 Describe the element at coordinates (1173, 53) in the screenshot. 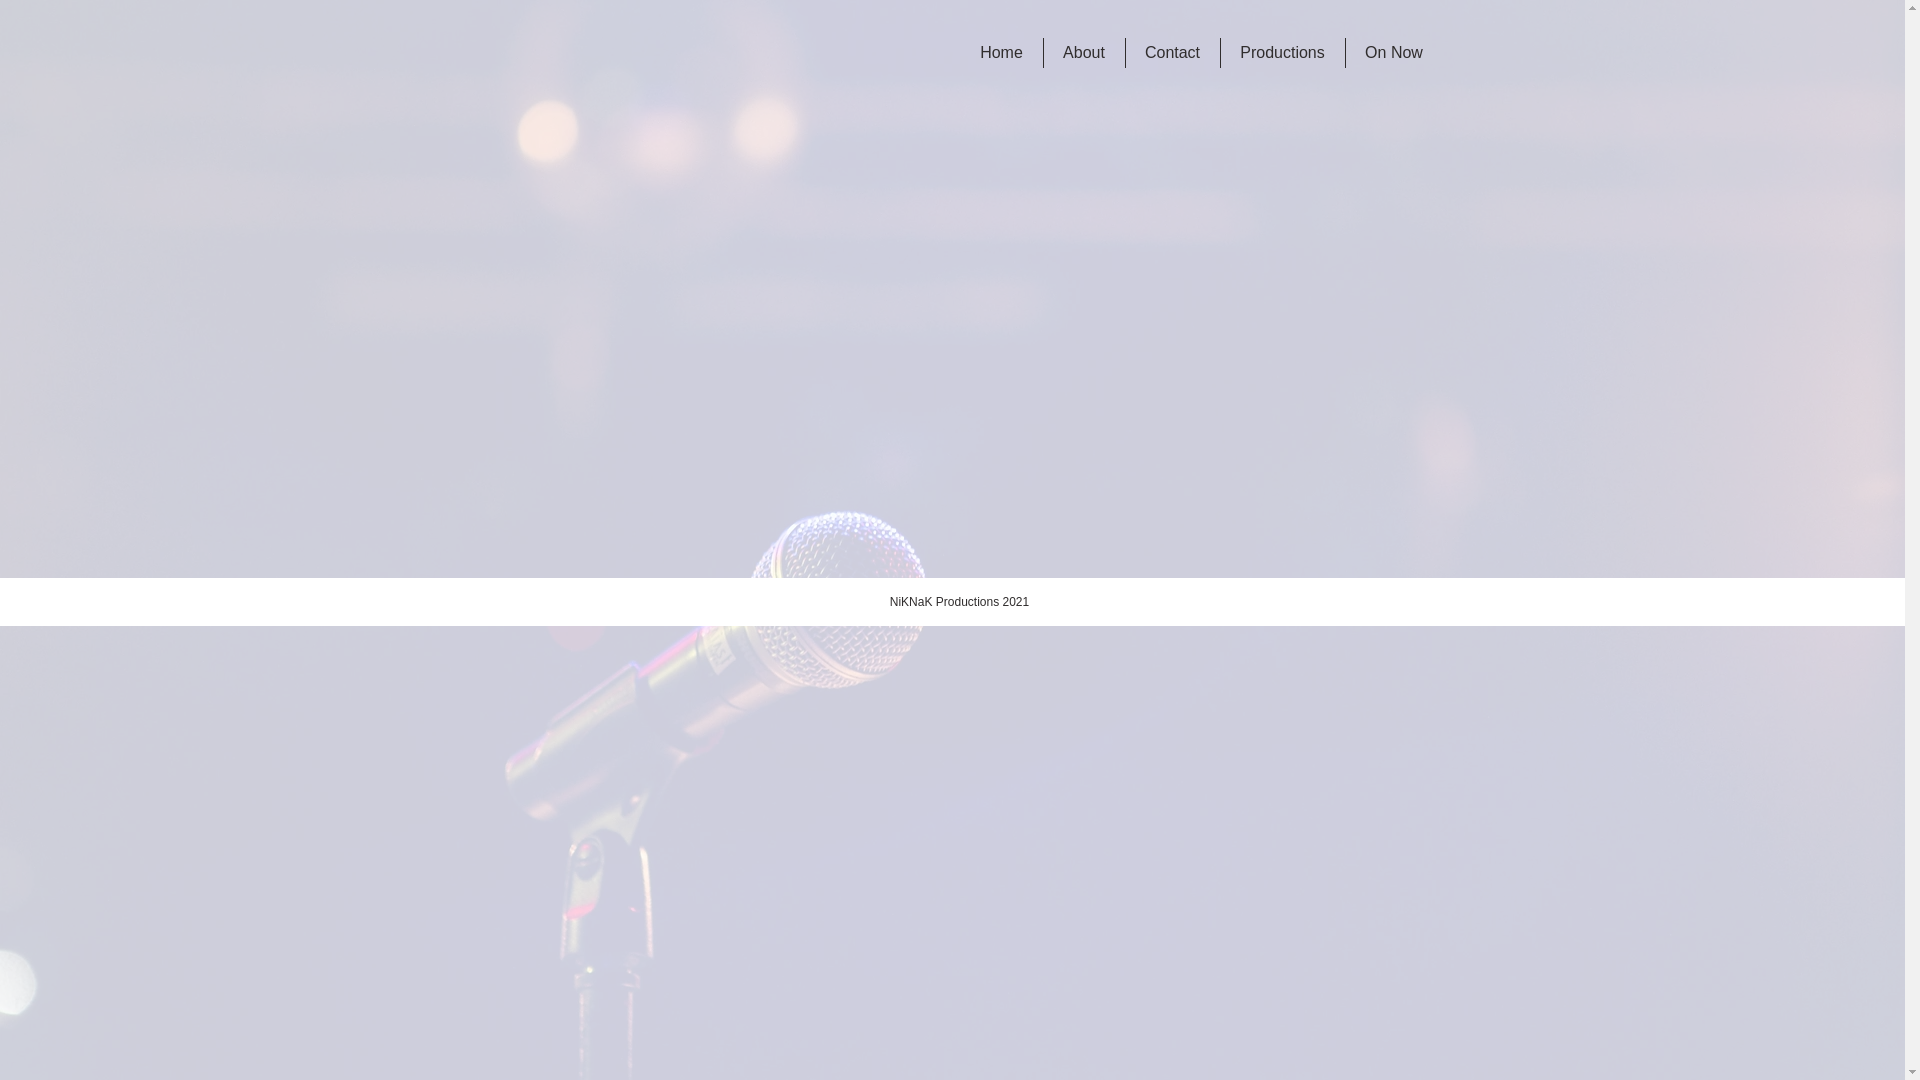

I see `Contact` at that location.